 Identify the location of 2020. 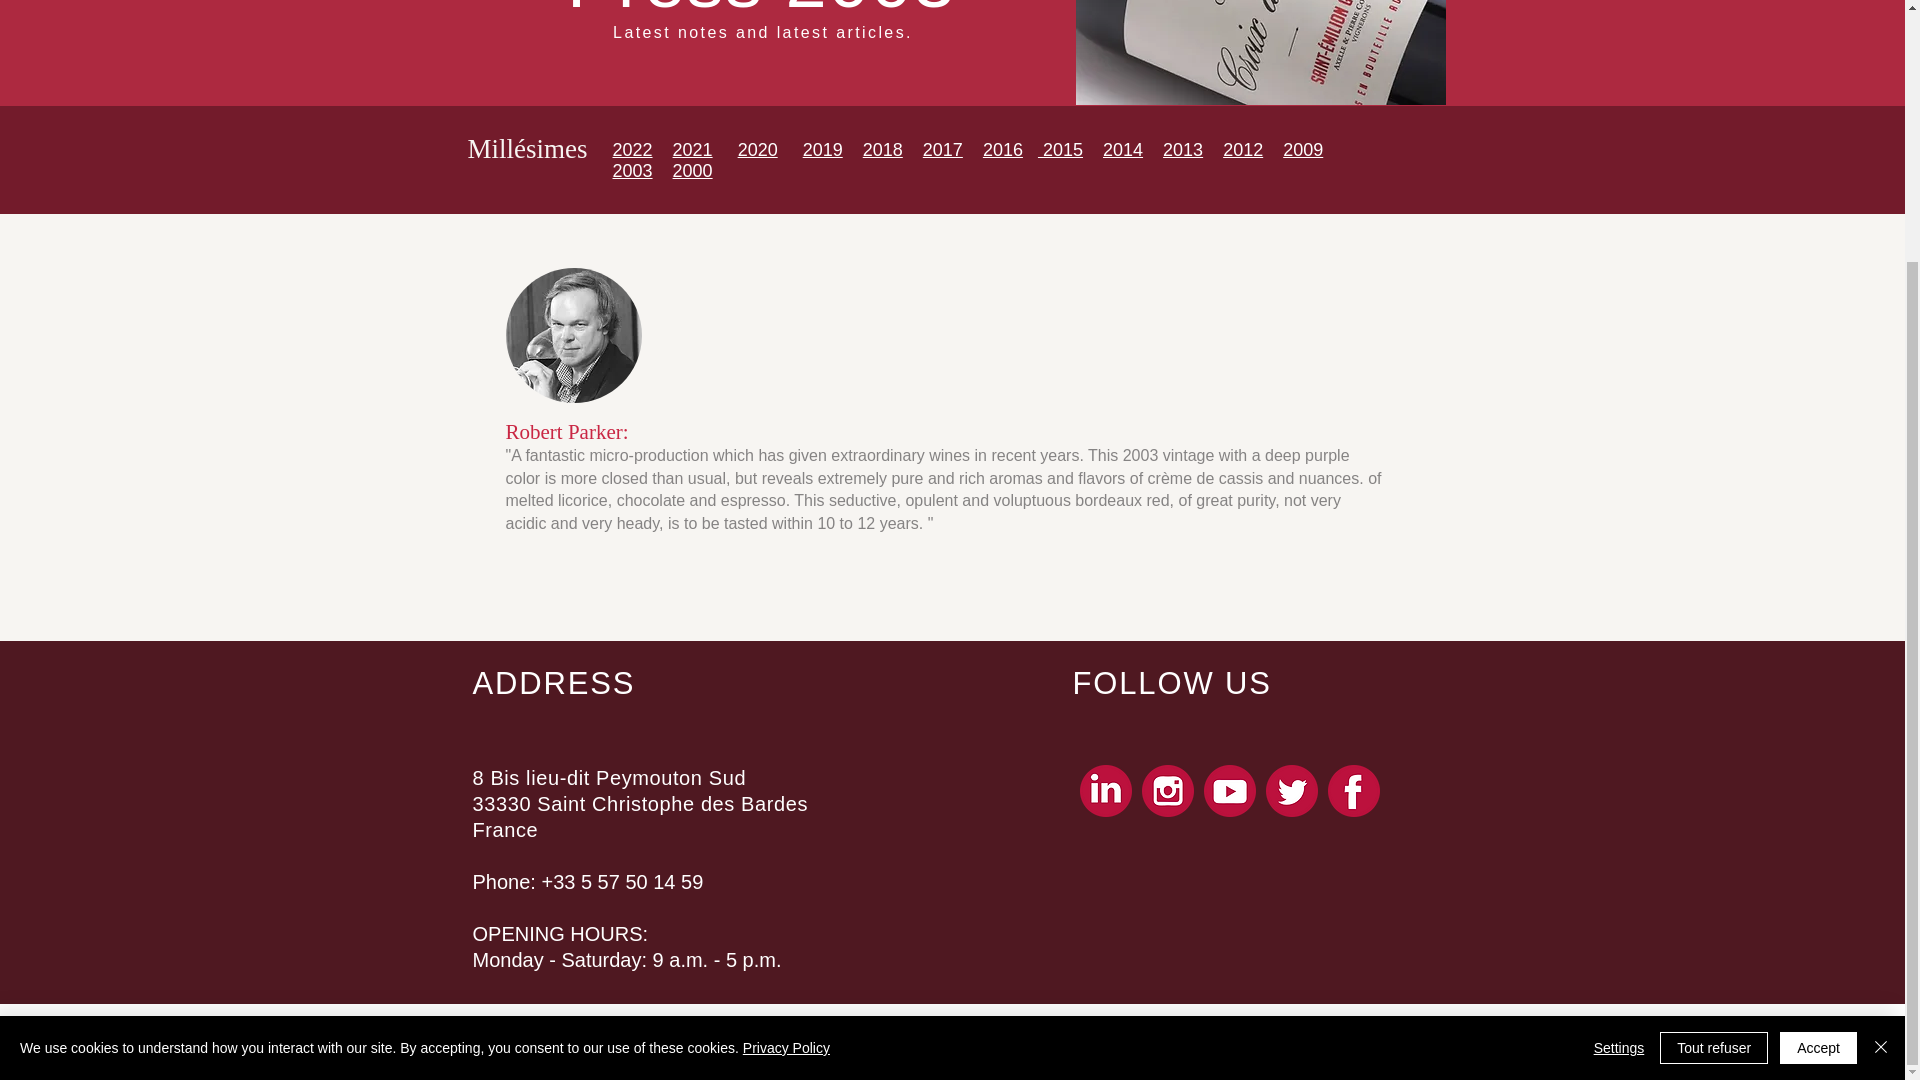
(757, 150).